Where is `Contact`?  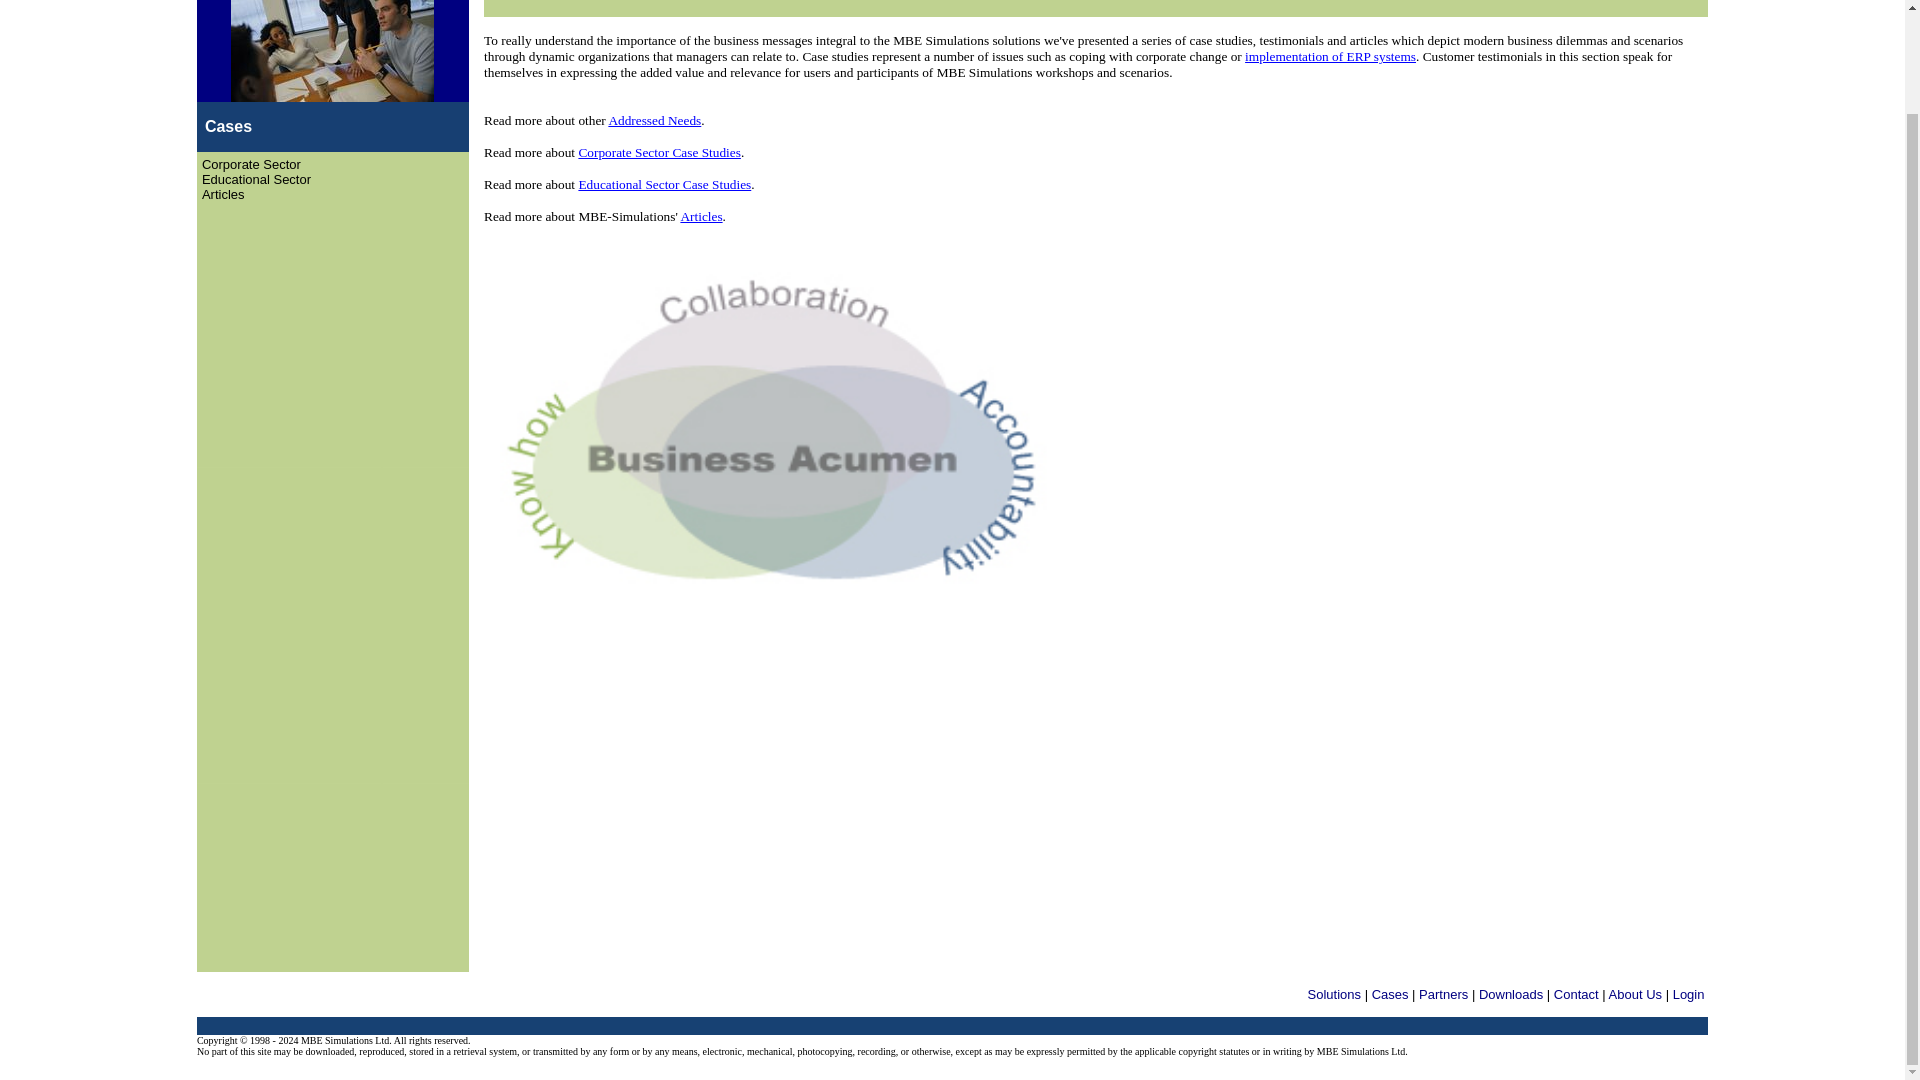
Contact is located at coordinates (1576, 994).